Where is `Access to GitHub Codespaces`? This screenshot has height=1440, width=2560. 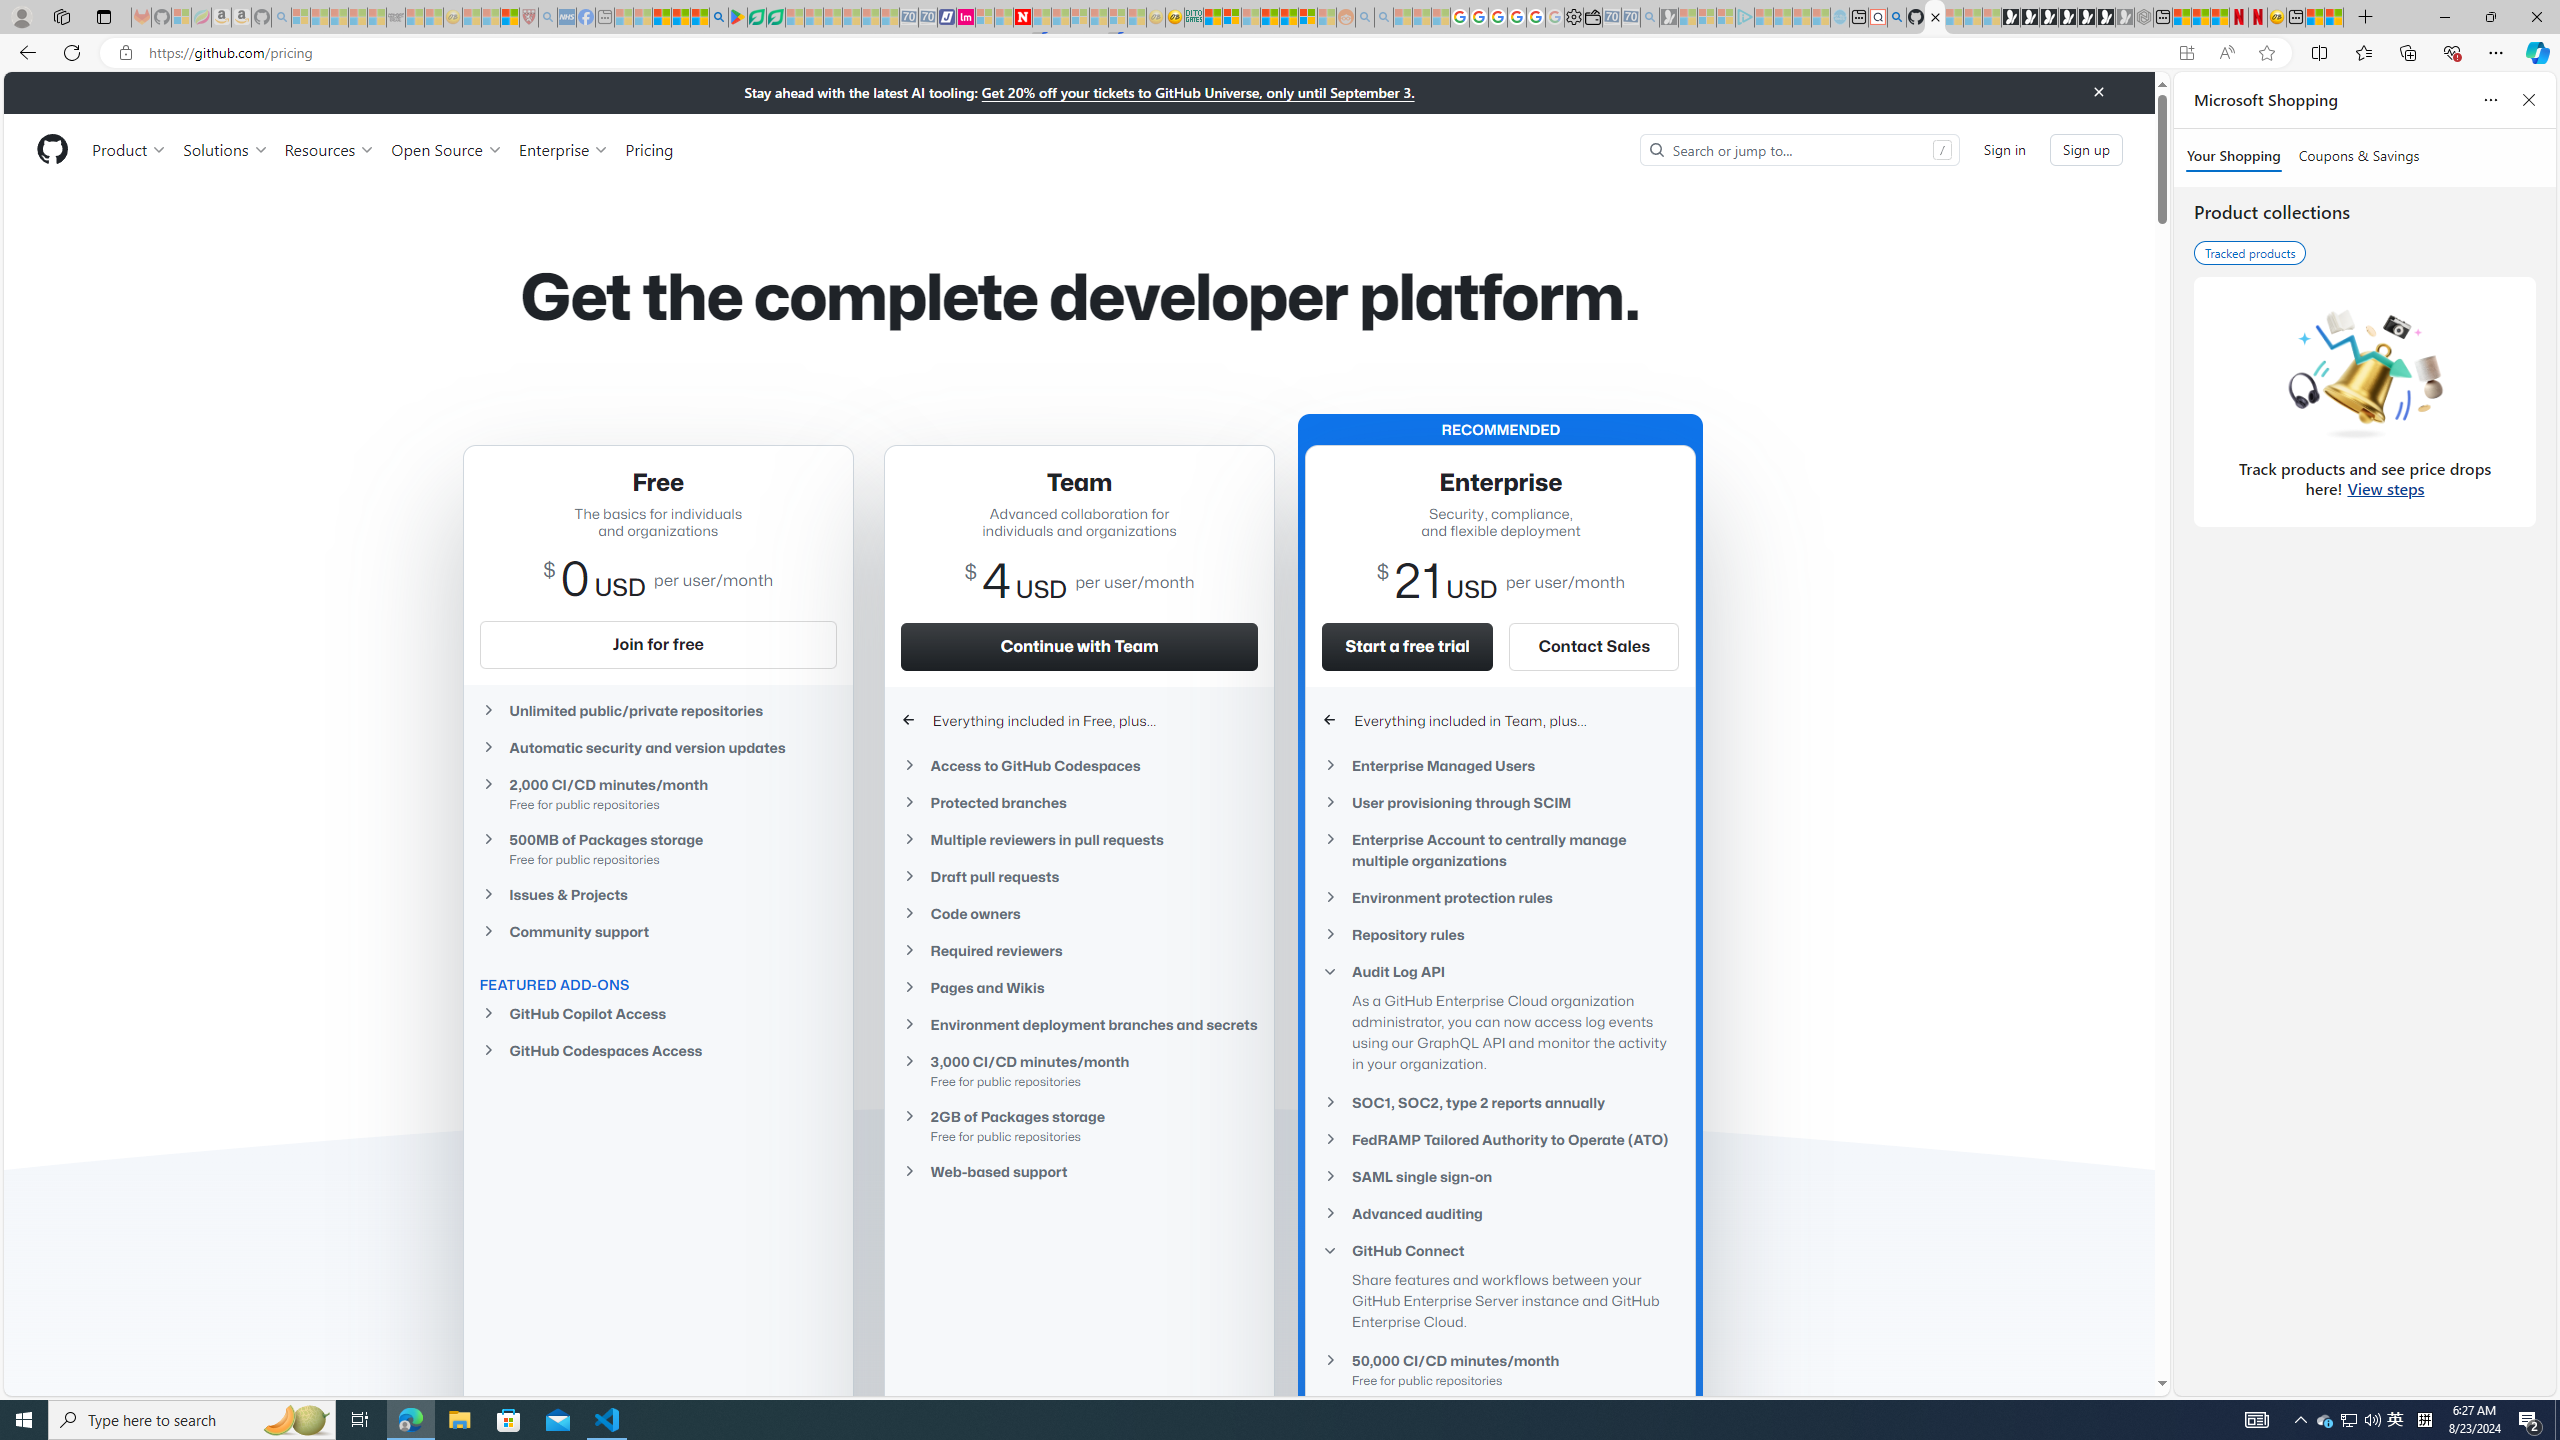 Access to GitHub Codespaces is located at coordinates (1080, 766).